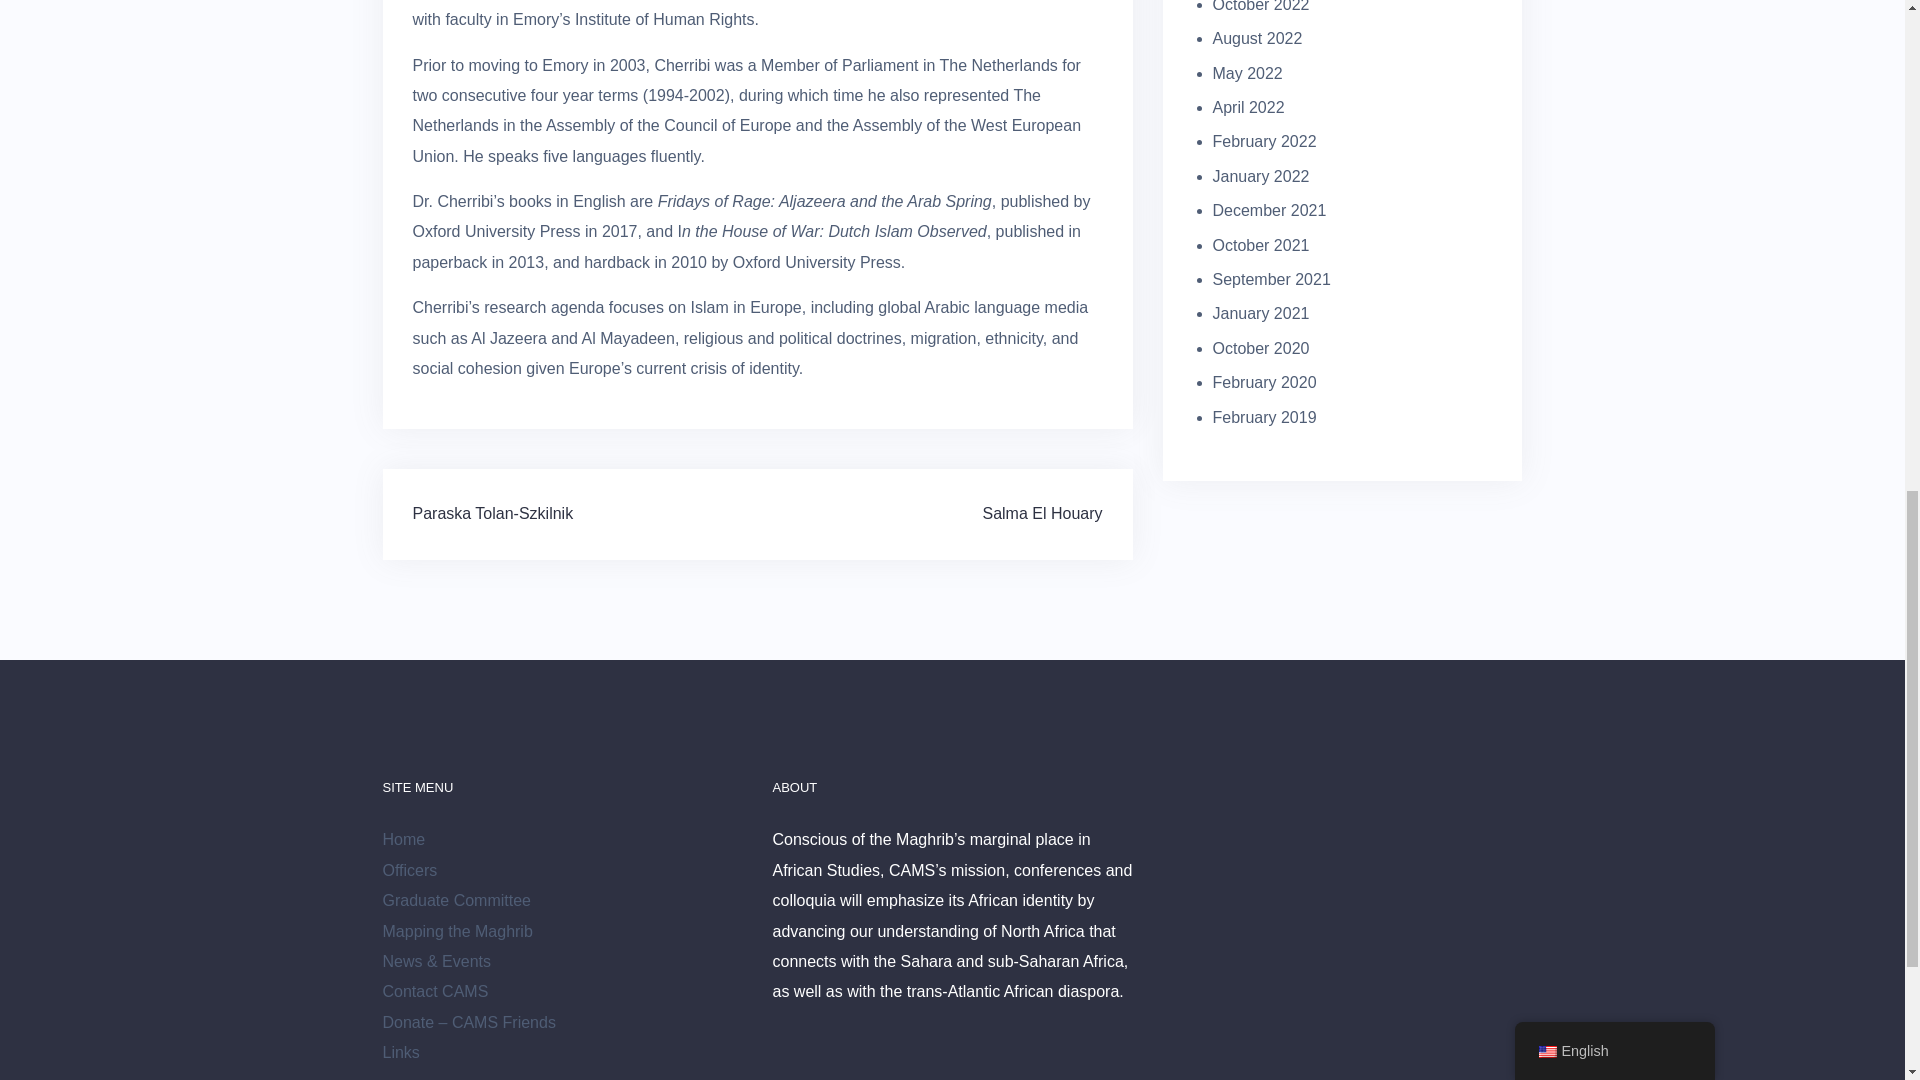  What do you see at coordinates (1260, 244) in the screenshot?
I see `October 2021` at bounding box center [1260, 244].